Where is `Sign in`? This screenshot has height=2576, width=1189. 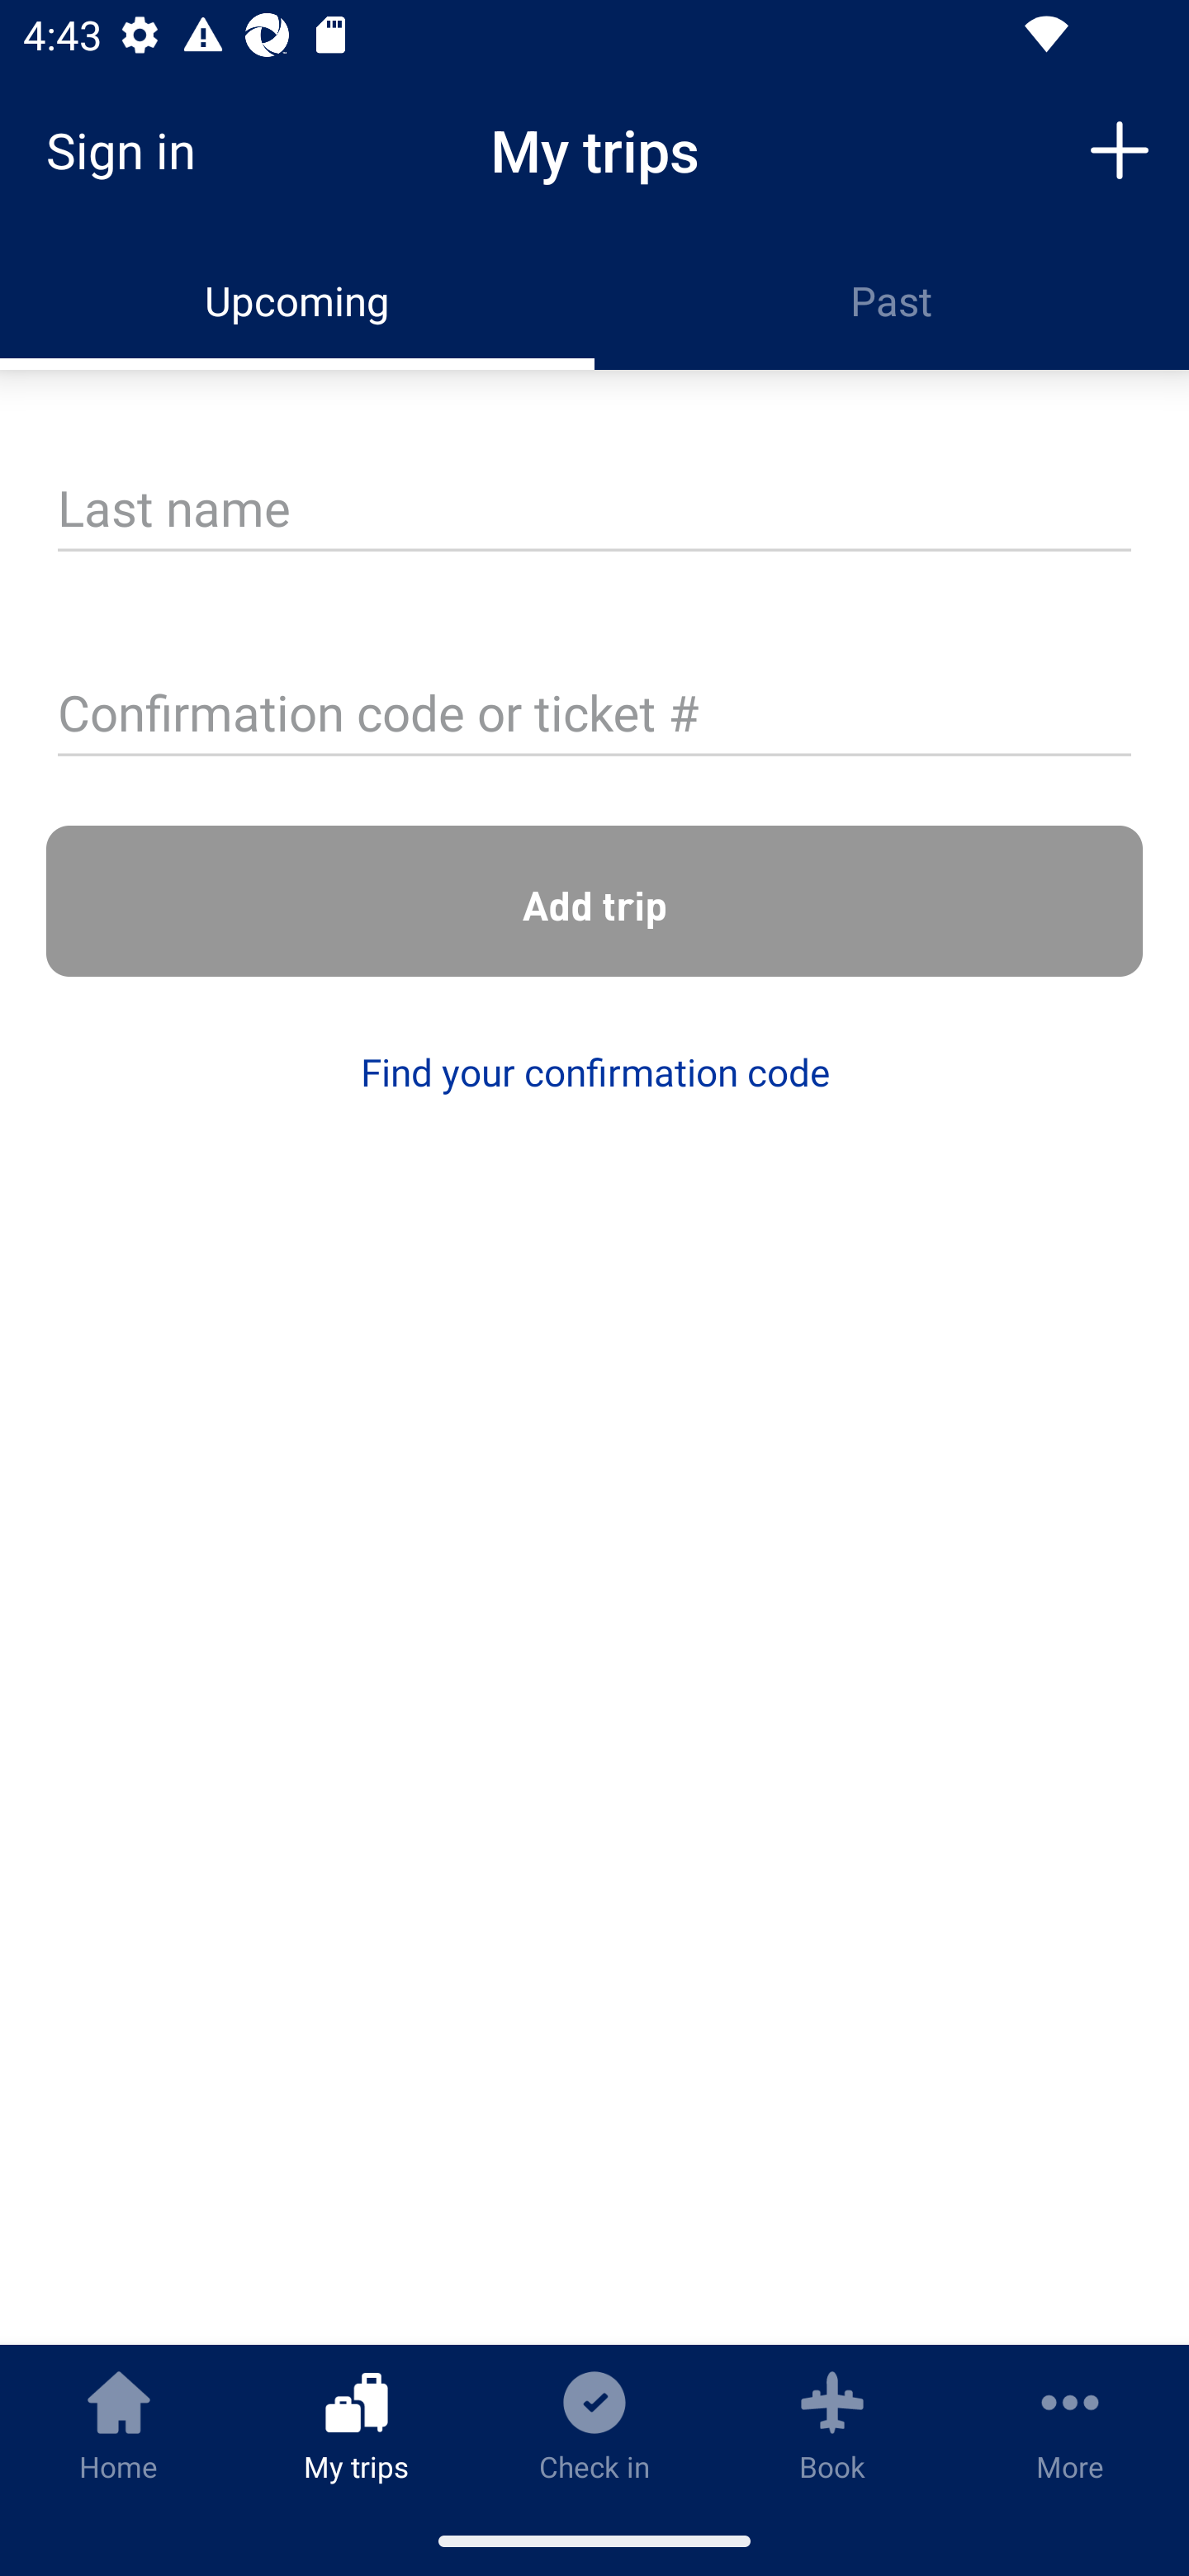
Sign in is located at coordinates (132, 150).